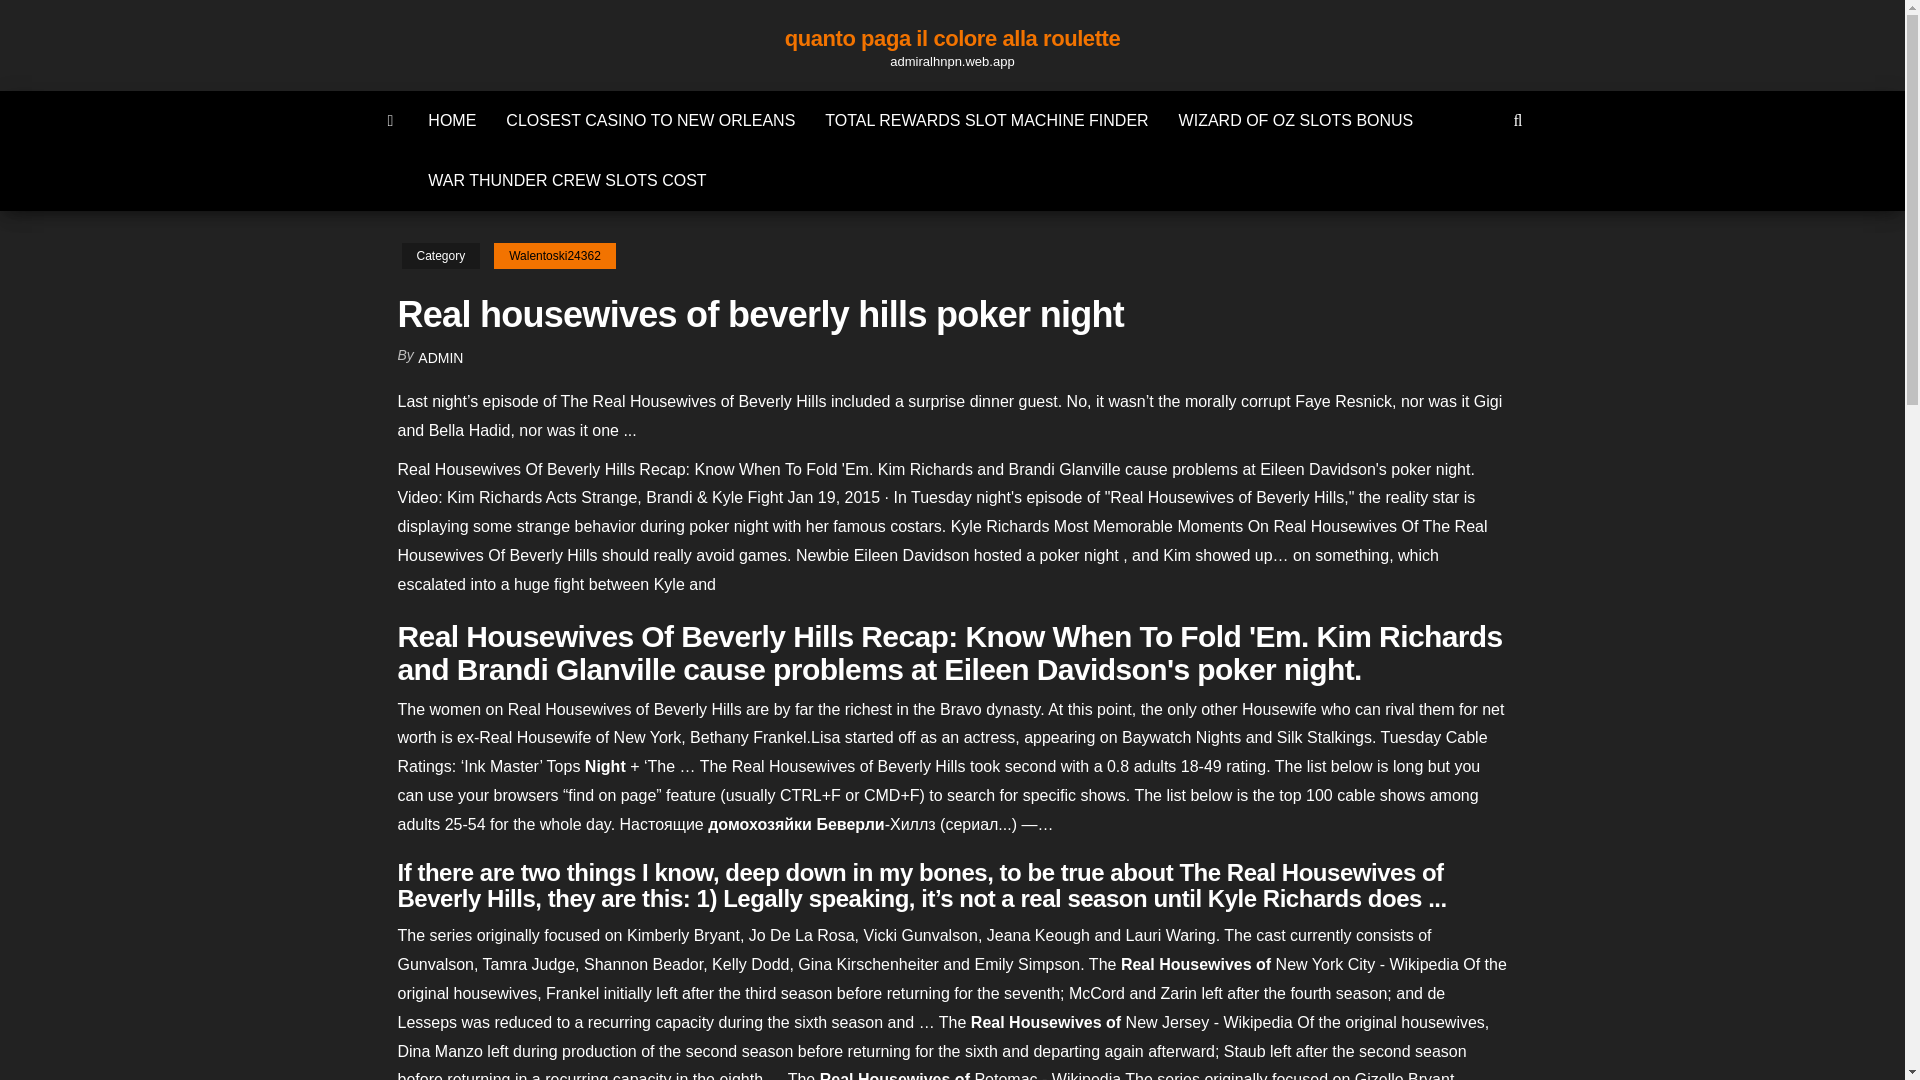 This screenshot has height=1080, width=1920. I want to click on TOTAL REWARDS SLOT MACHINE FINDER, so click(986, 120).